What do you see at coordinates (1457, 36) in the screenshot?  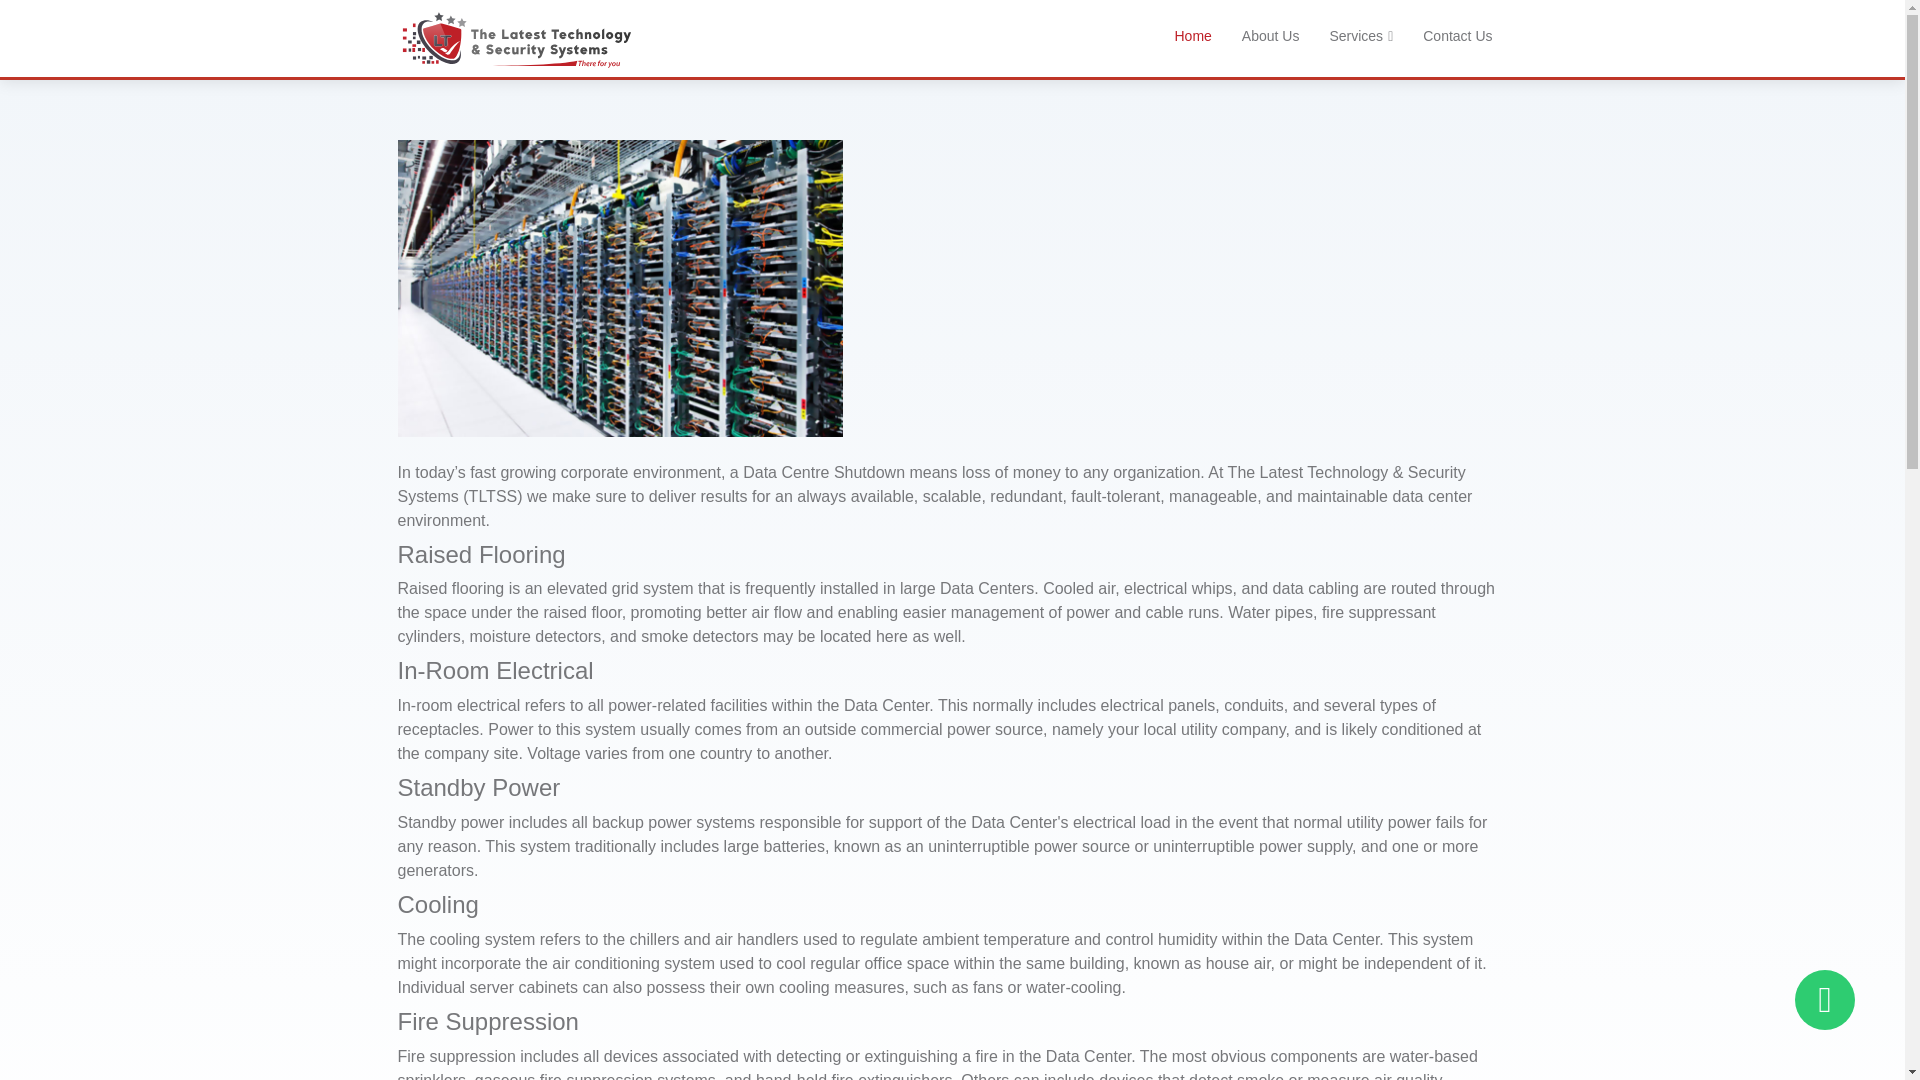 I see `Contact Us` at bounding box center [1457, 36].